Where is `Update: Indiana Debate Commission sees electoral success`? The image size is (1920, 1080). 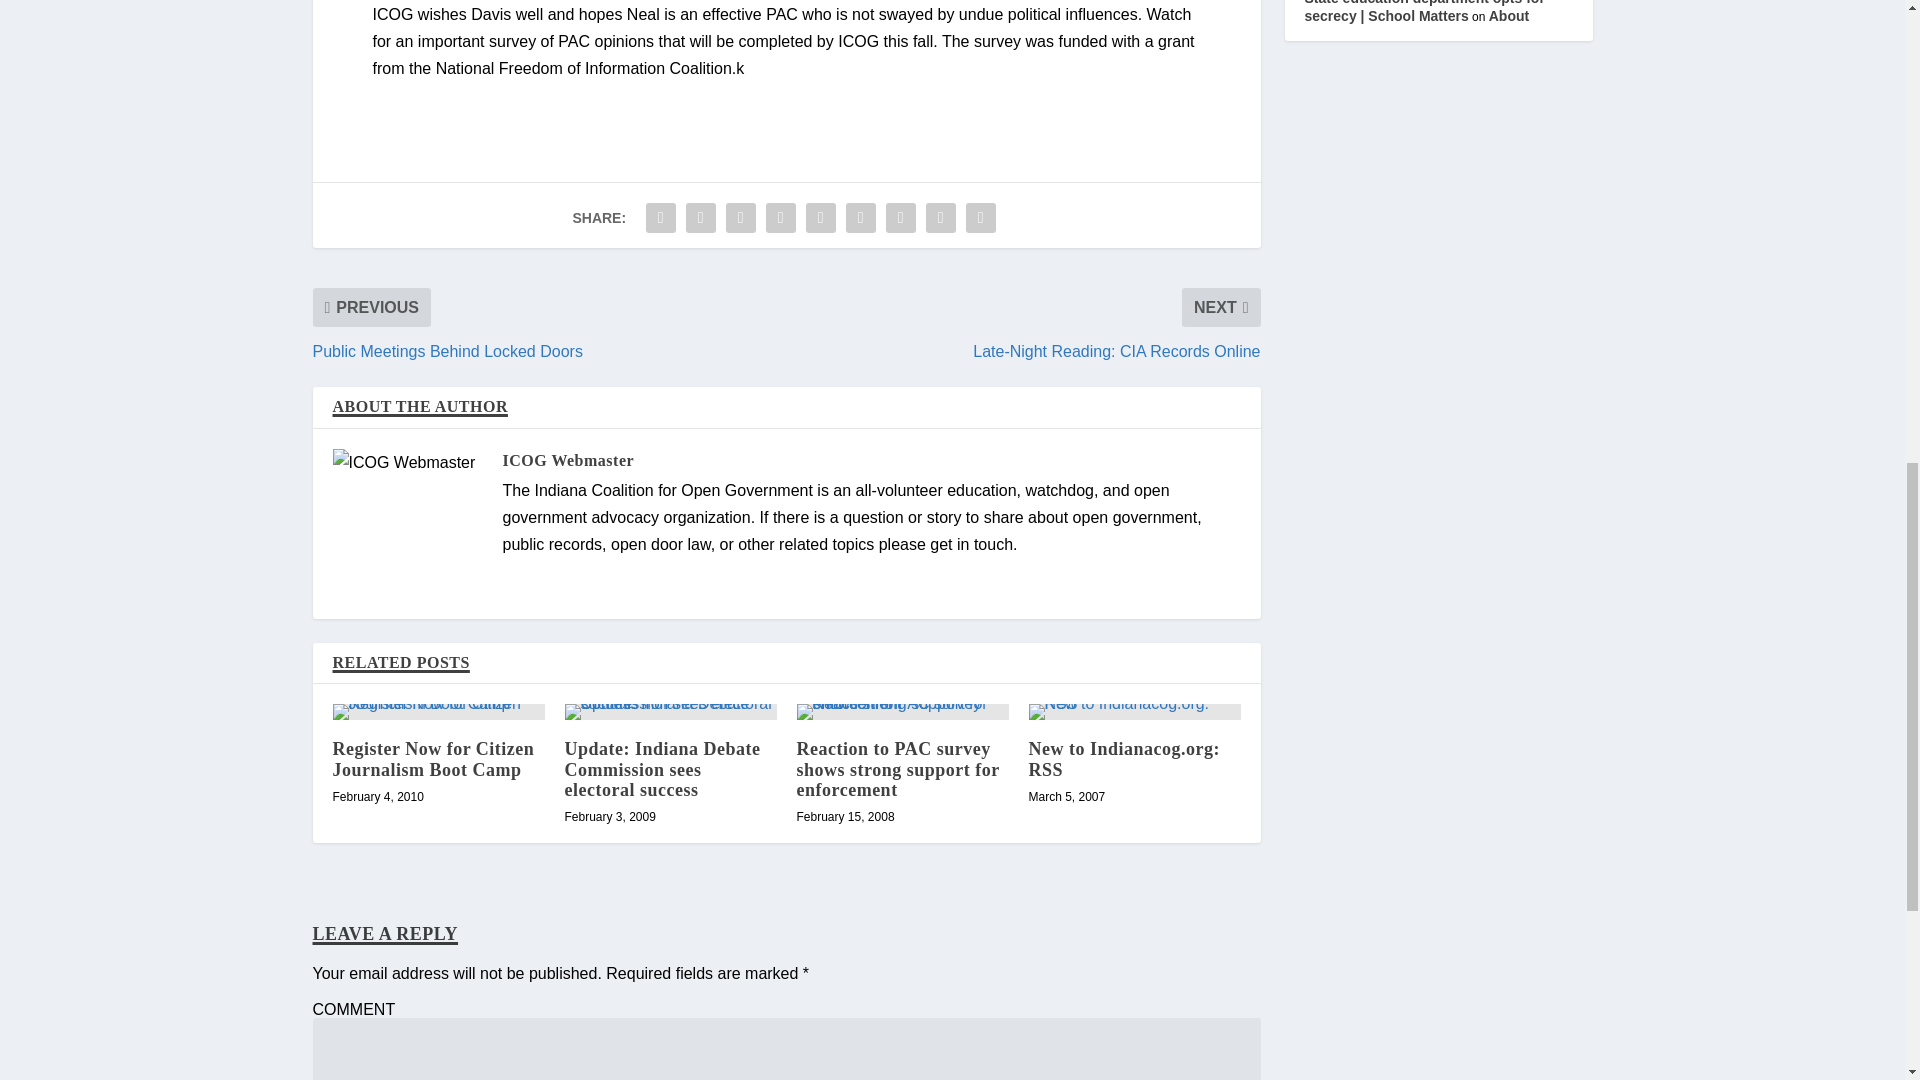
Update: Indiana Debate Commission sees electoral success is located at coordinates (662, 768).